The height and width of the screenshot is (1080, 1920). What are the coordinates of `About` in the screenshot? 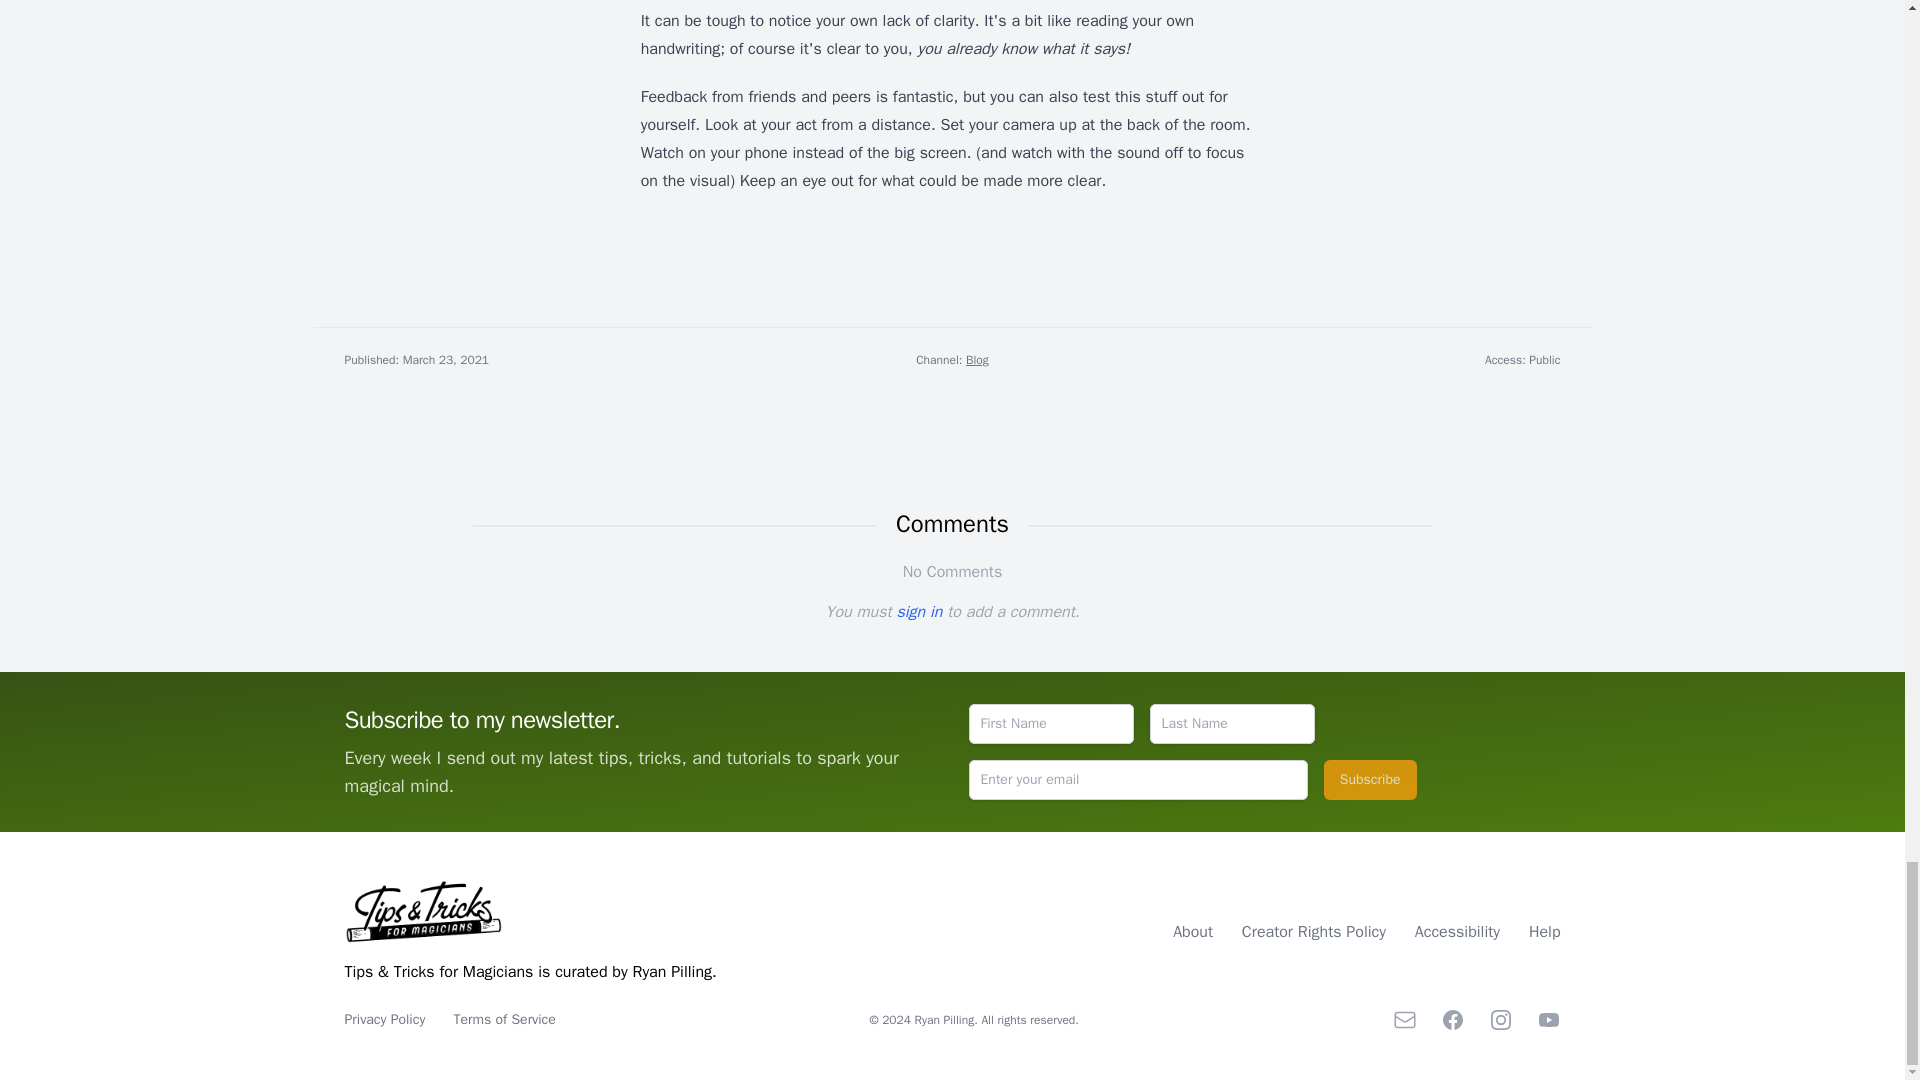 It's located at (1195, 932).